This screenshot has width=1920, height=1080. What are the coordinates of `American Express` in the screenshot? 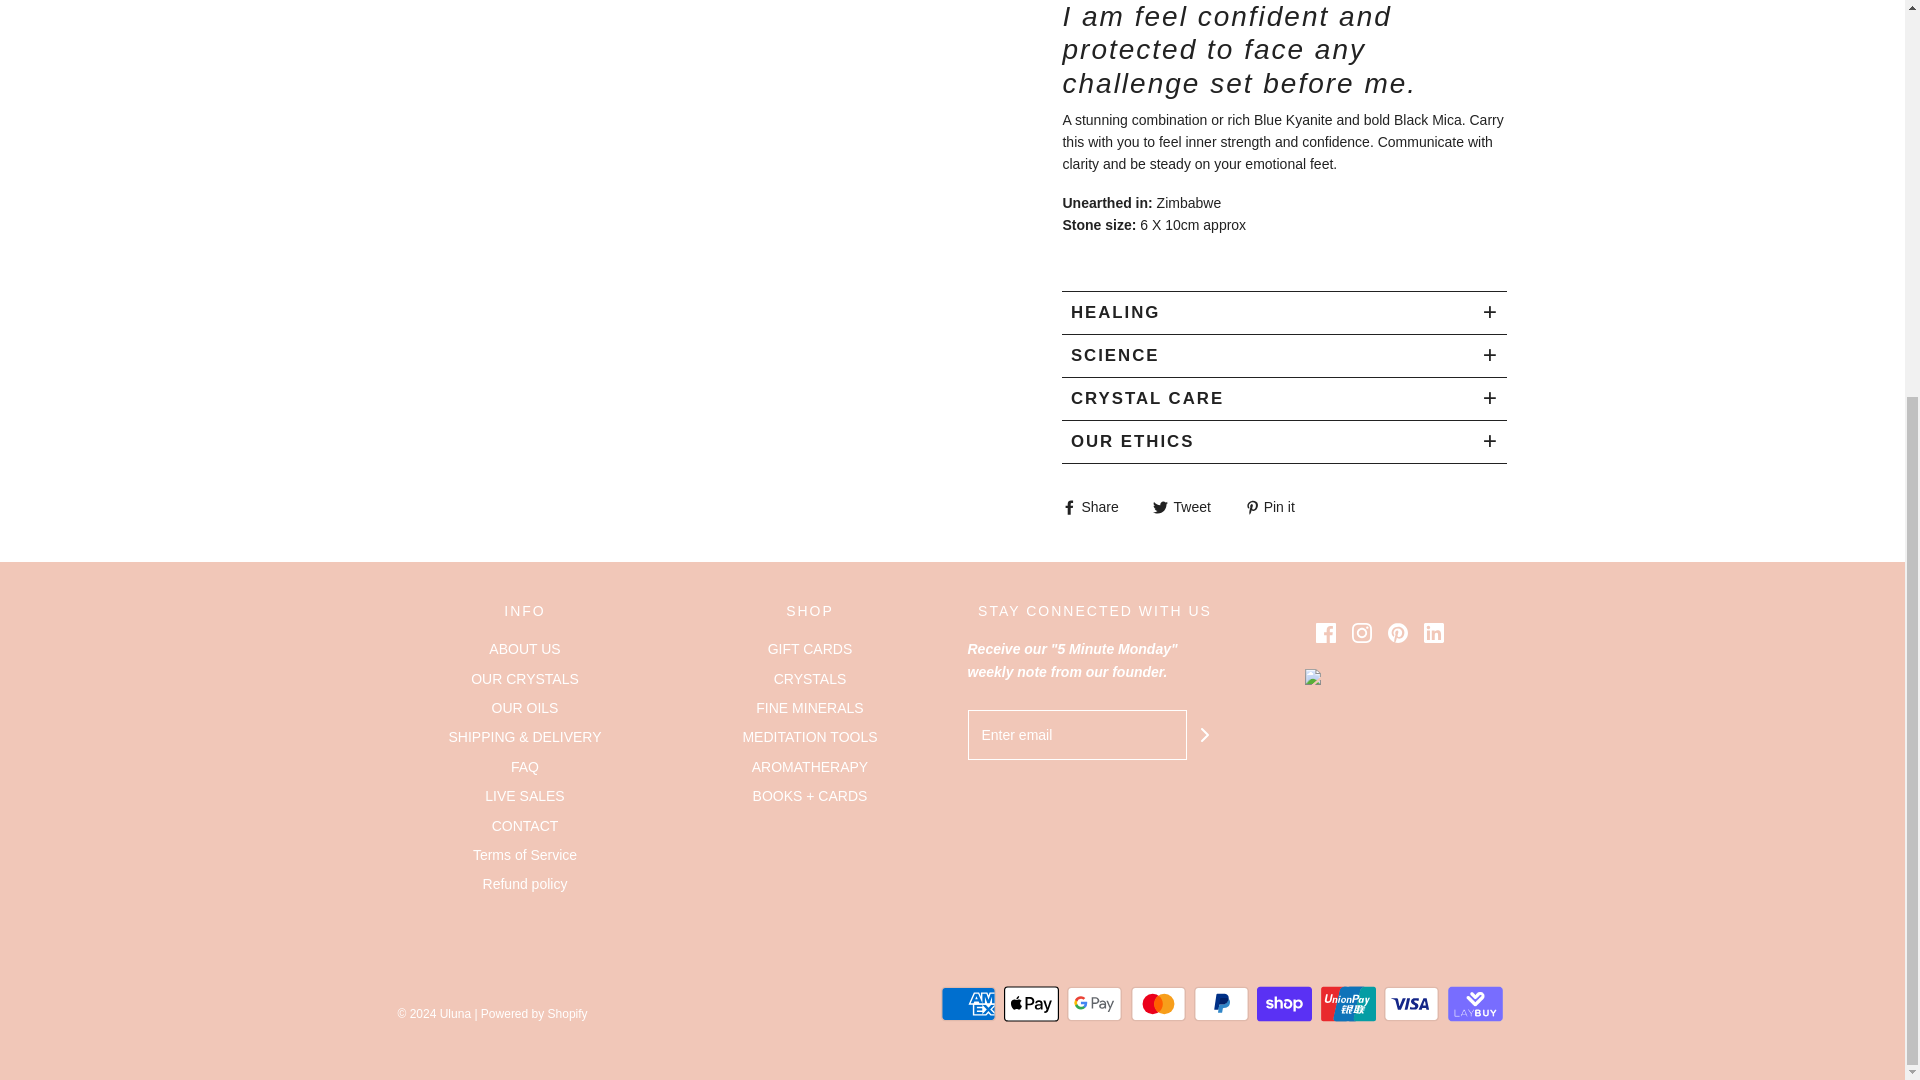 It's located at (968, 1003).